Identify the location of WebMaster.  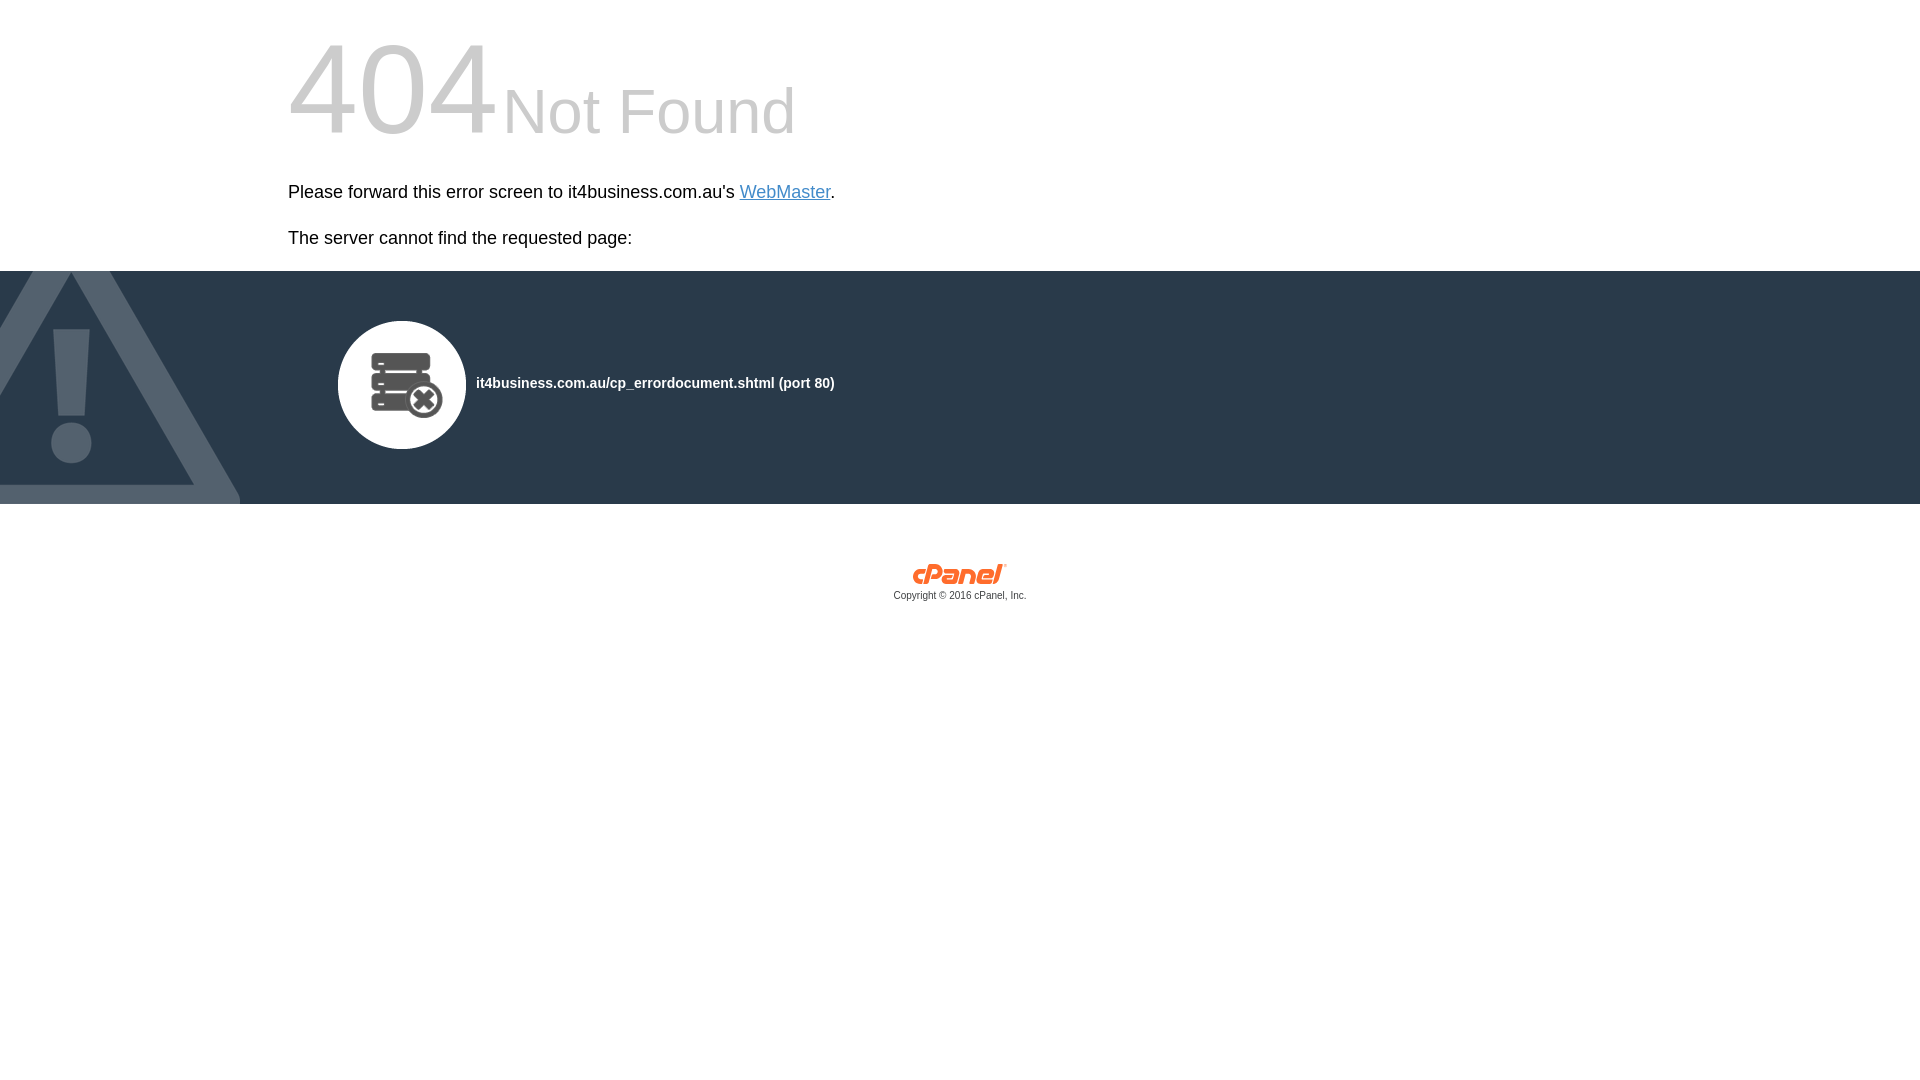
(786, 192).